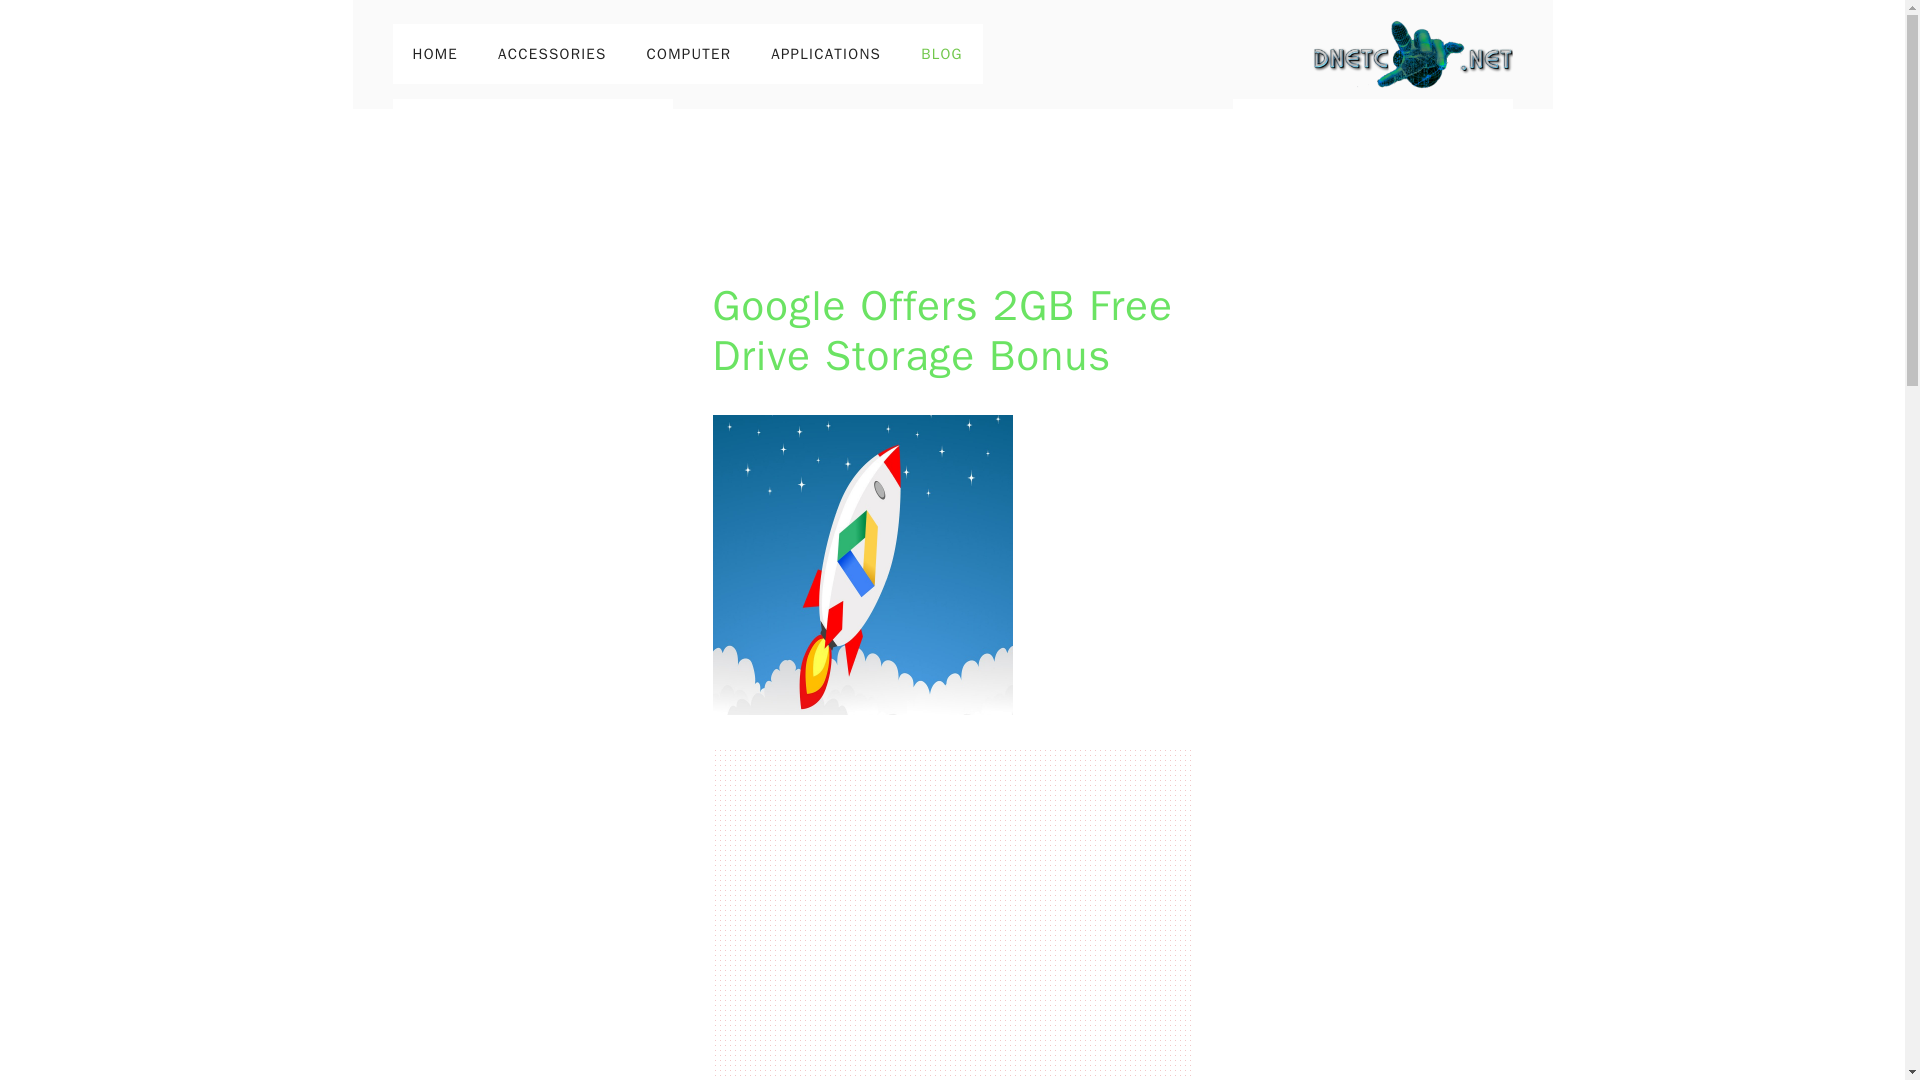 The height and width of the screenshot is (1080, 1920). I want to click on HOME, so click(434, 54).